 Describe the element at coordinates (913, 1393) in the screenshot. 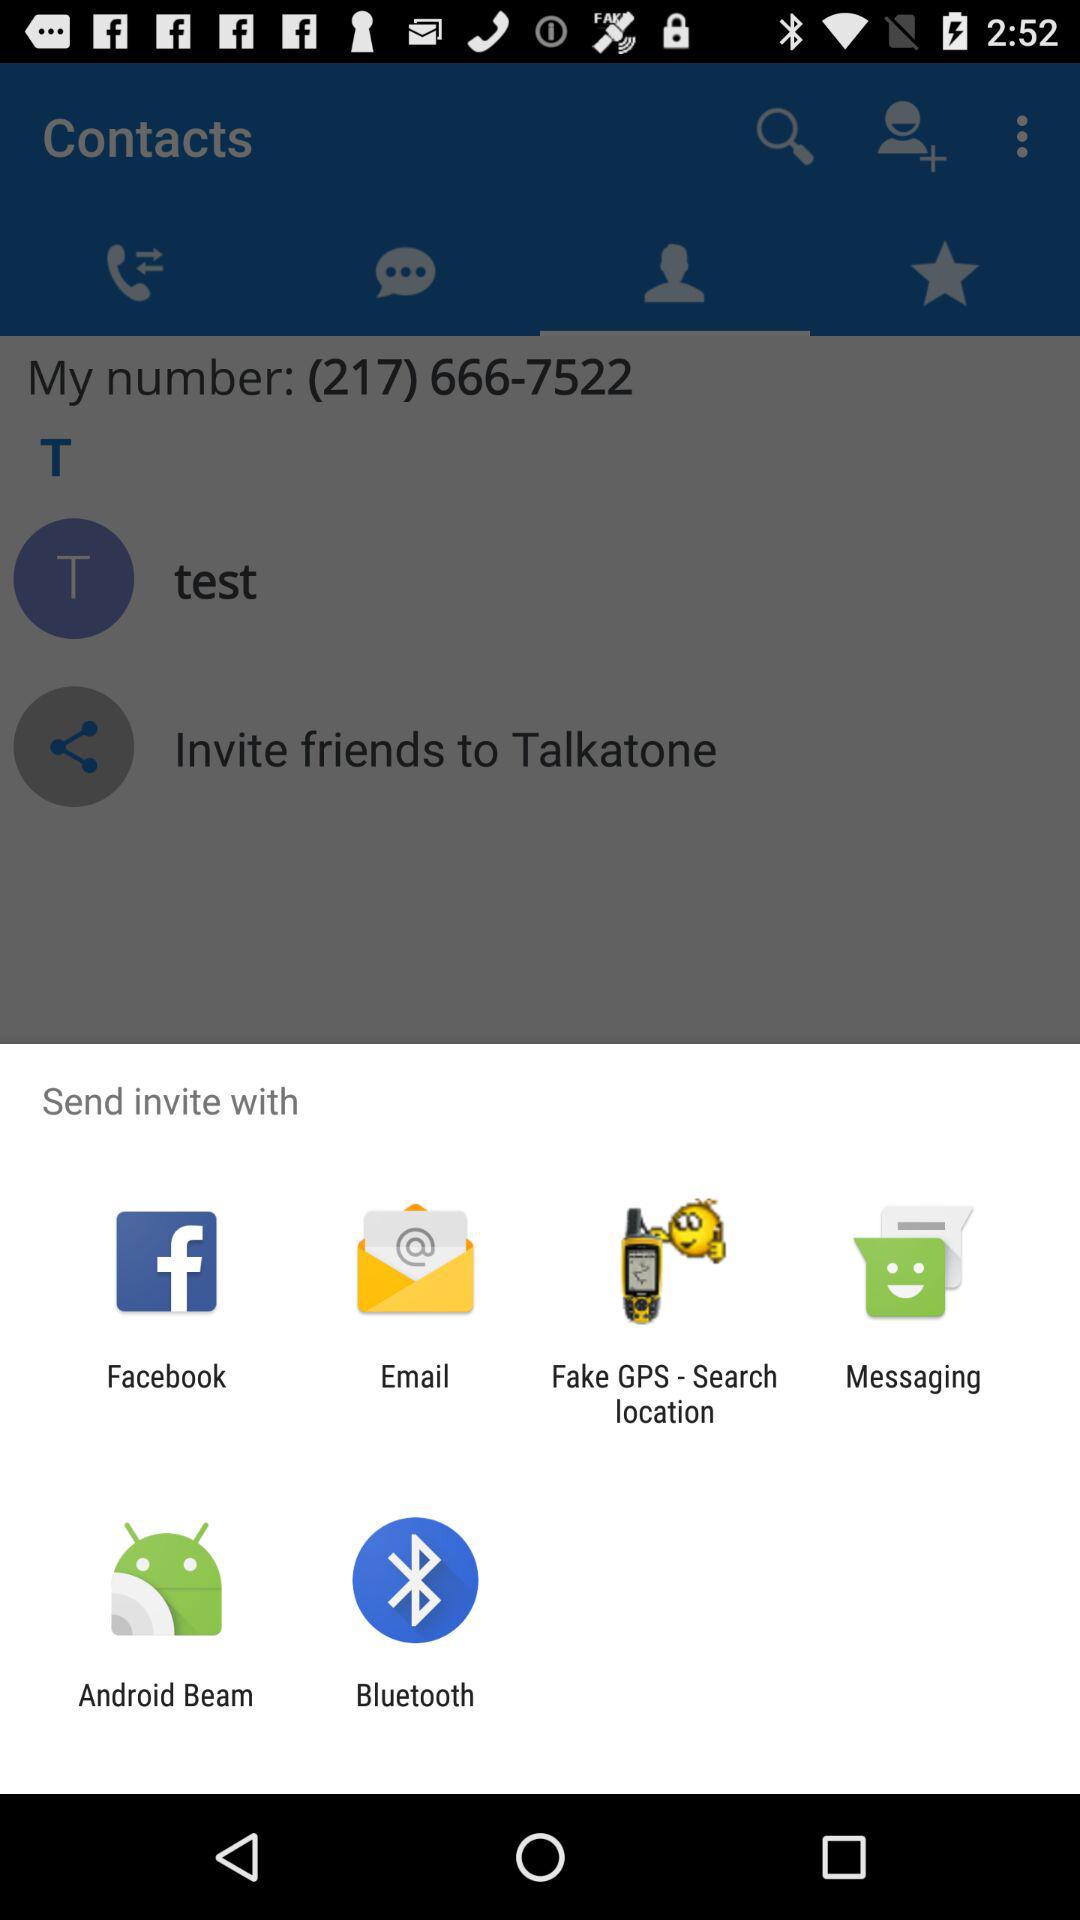

I see `open the messaging` at that location.